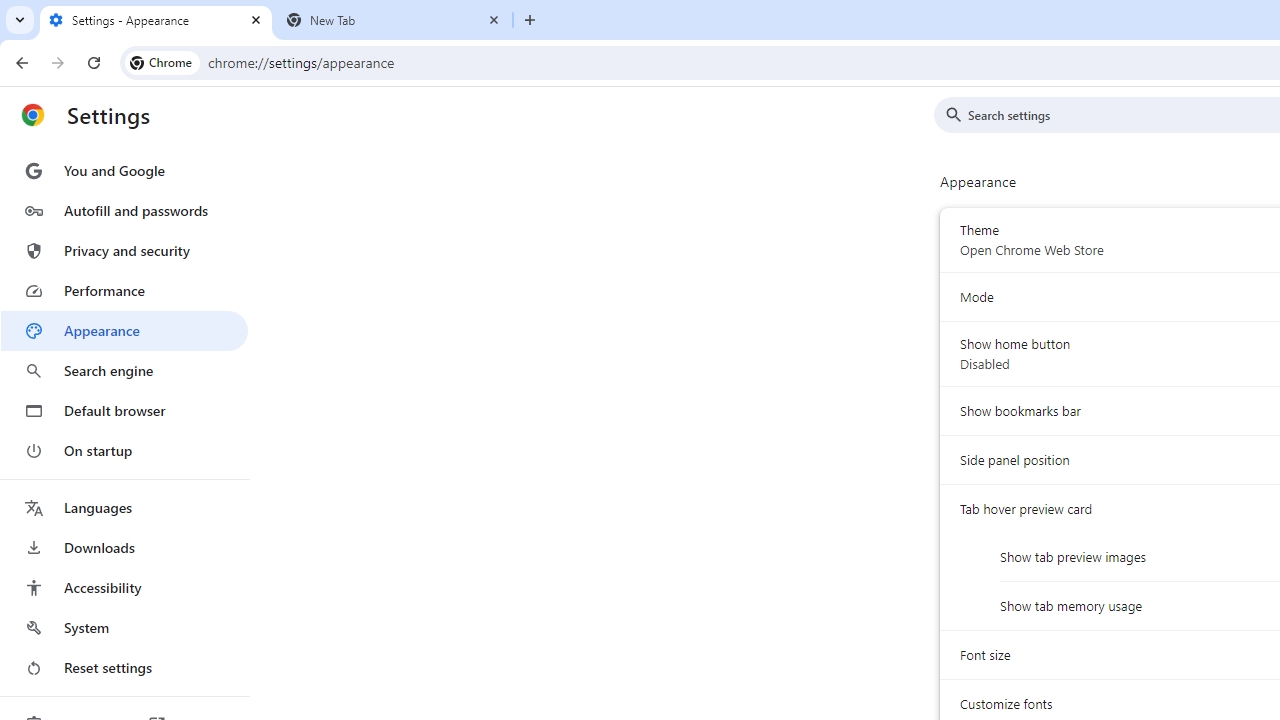  I want to click on Accessibility, so click(124, 588).